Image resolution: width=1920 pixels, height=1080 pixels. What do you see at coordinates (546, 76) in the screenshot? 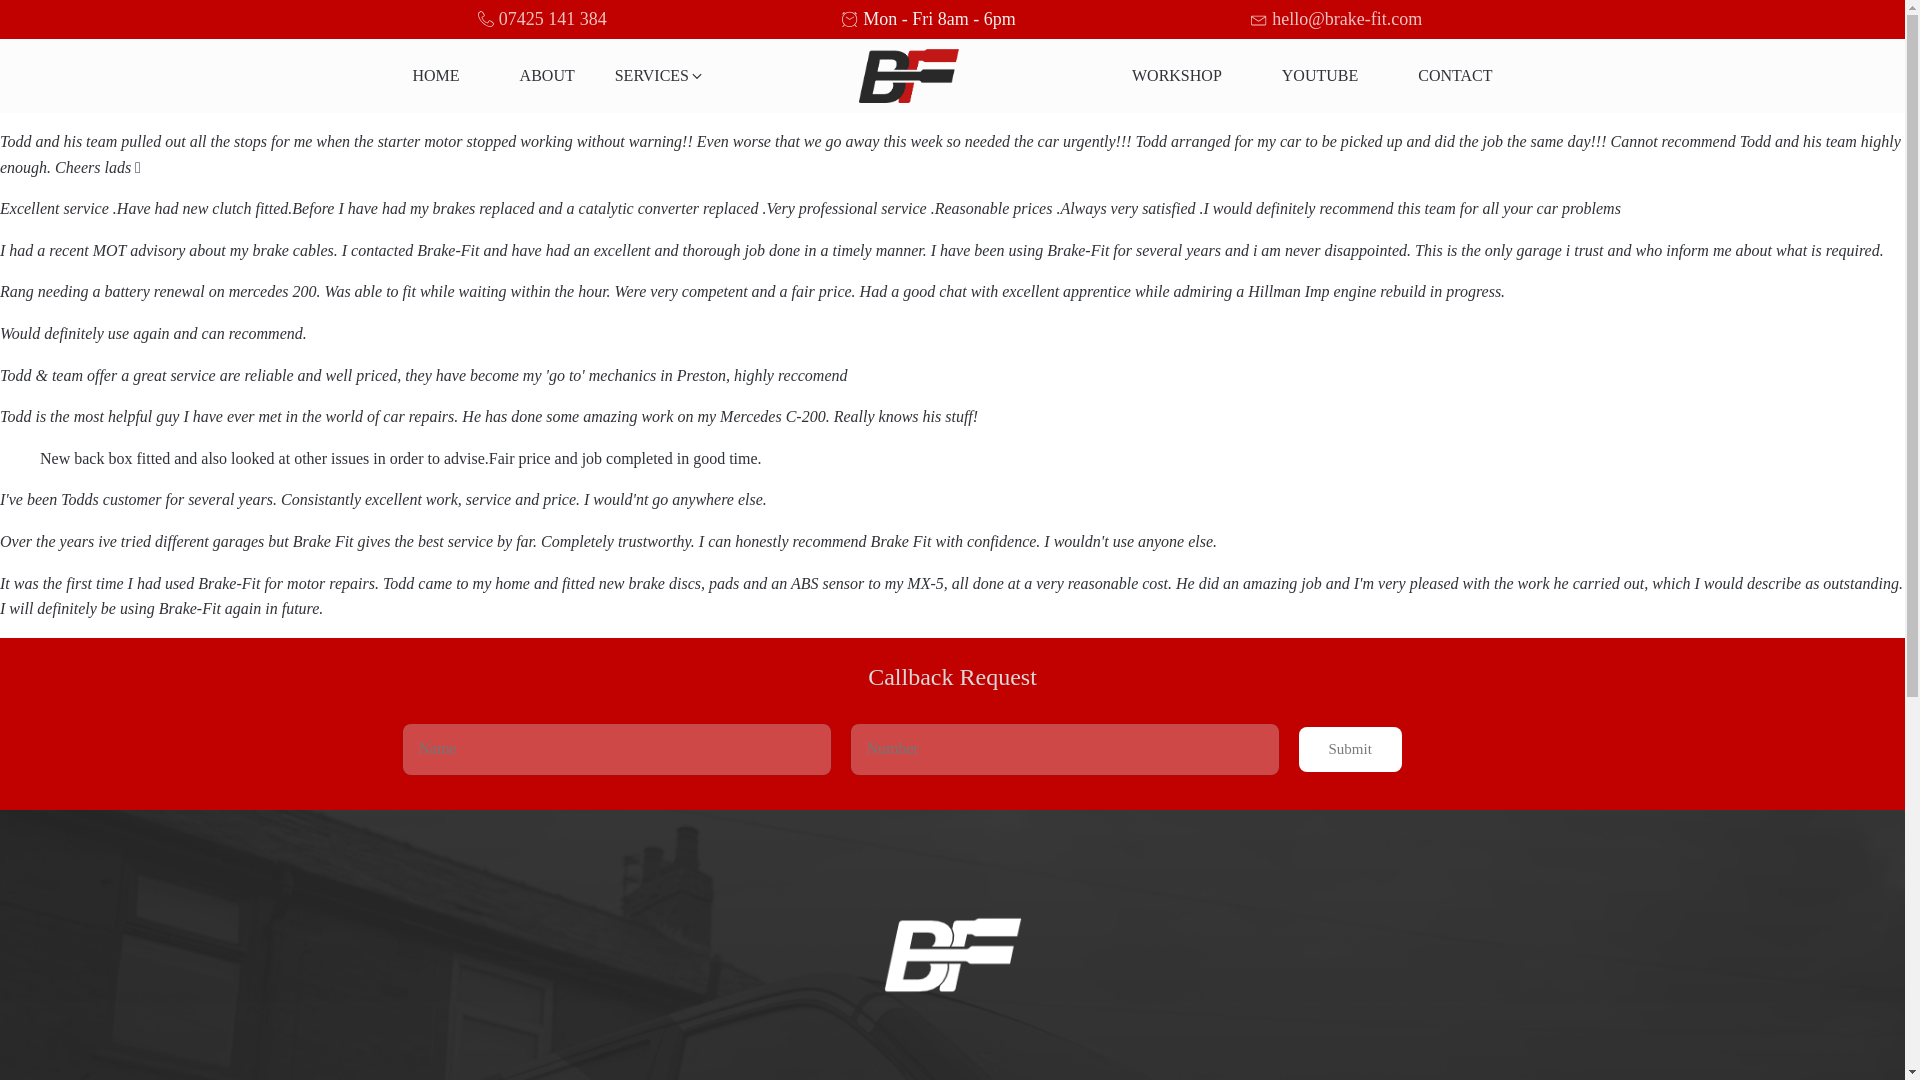
I see `ABOUT` at bounding box center [546, 76].